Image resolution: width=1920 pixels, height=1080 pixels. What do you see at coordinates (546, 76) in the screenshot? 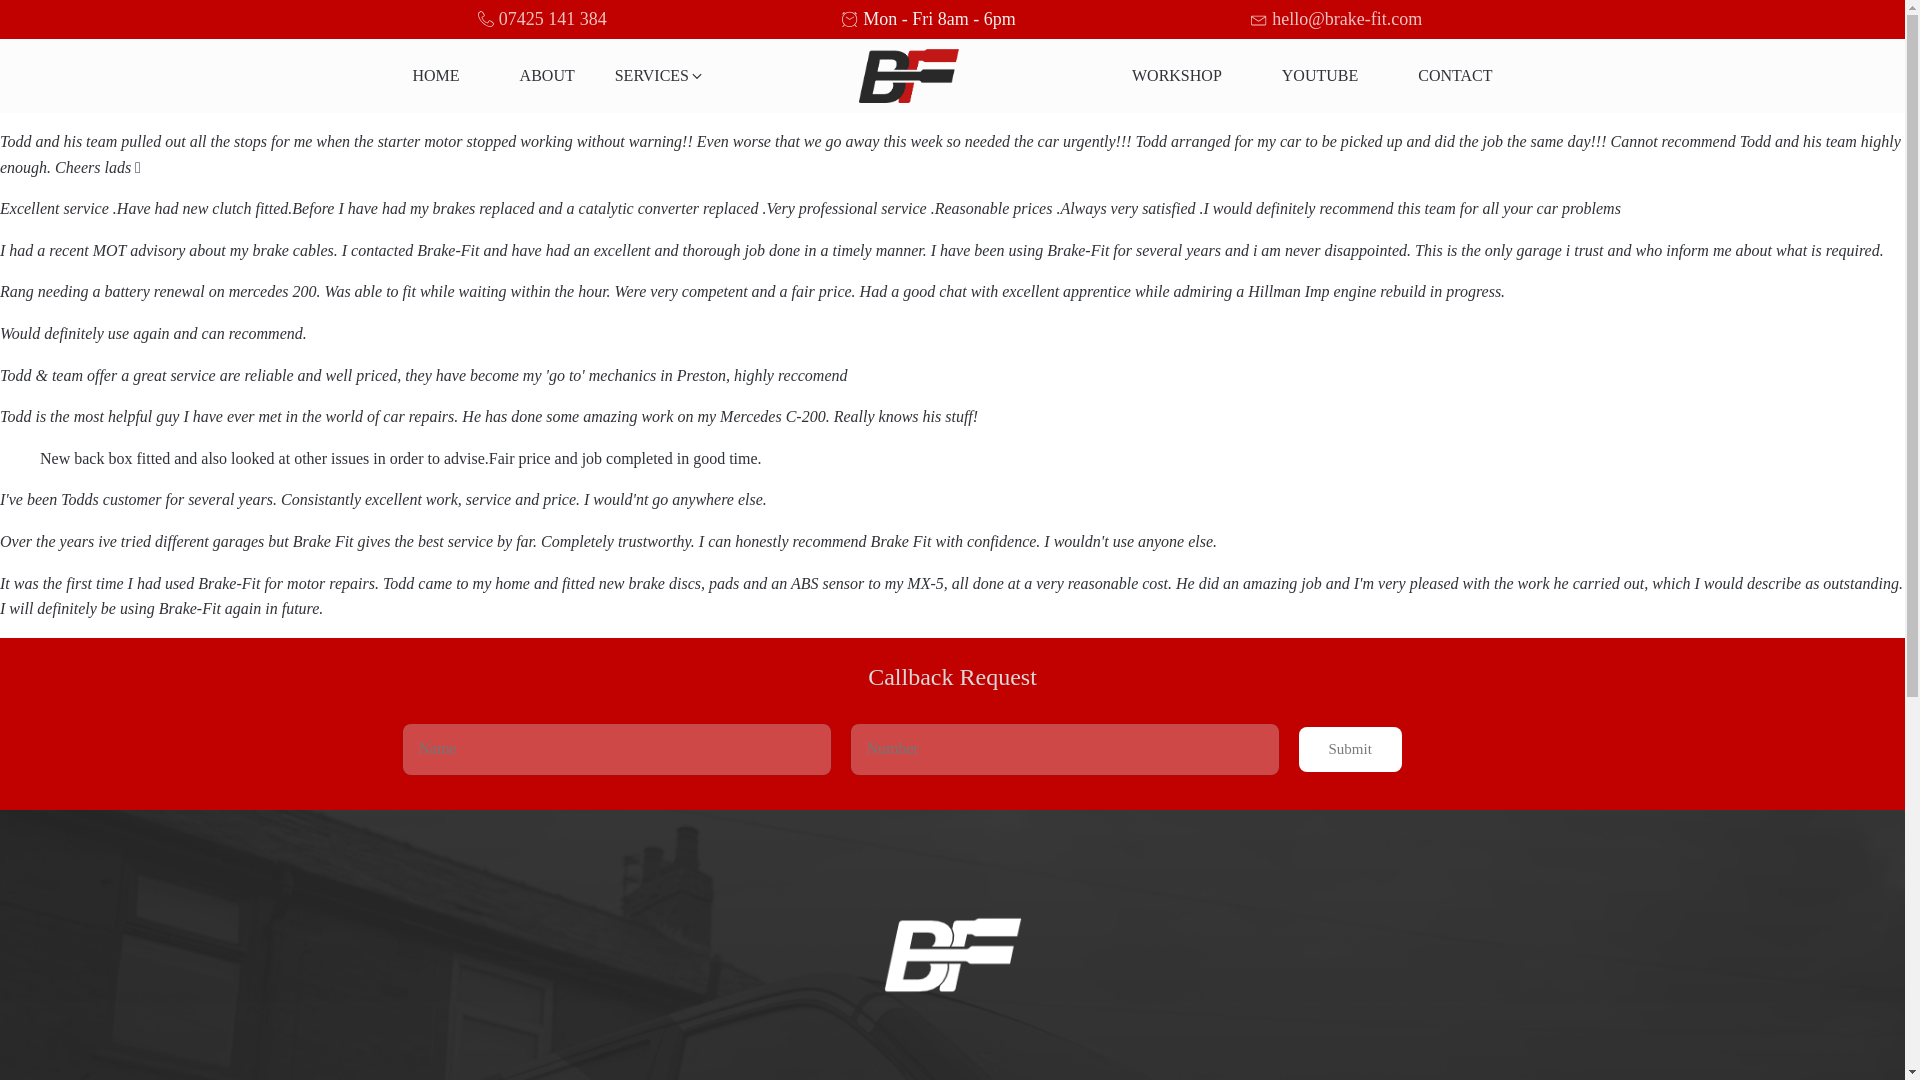
I see `ABOUT` at bounding box center [546, 76].